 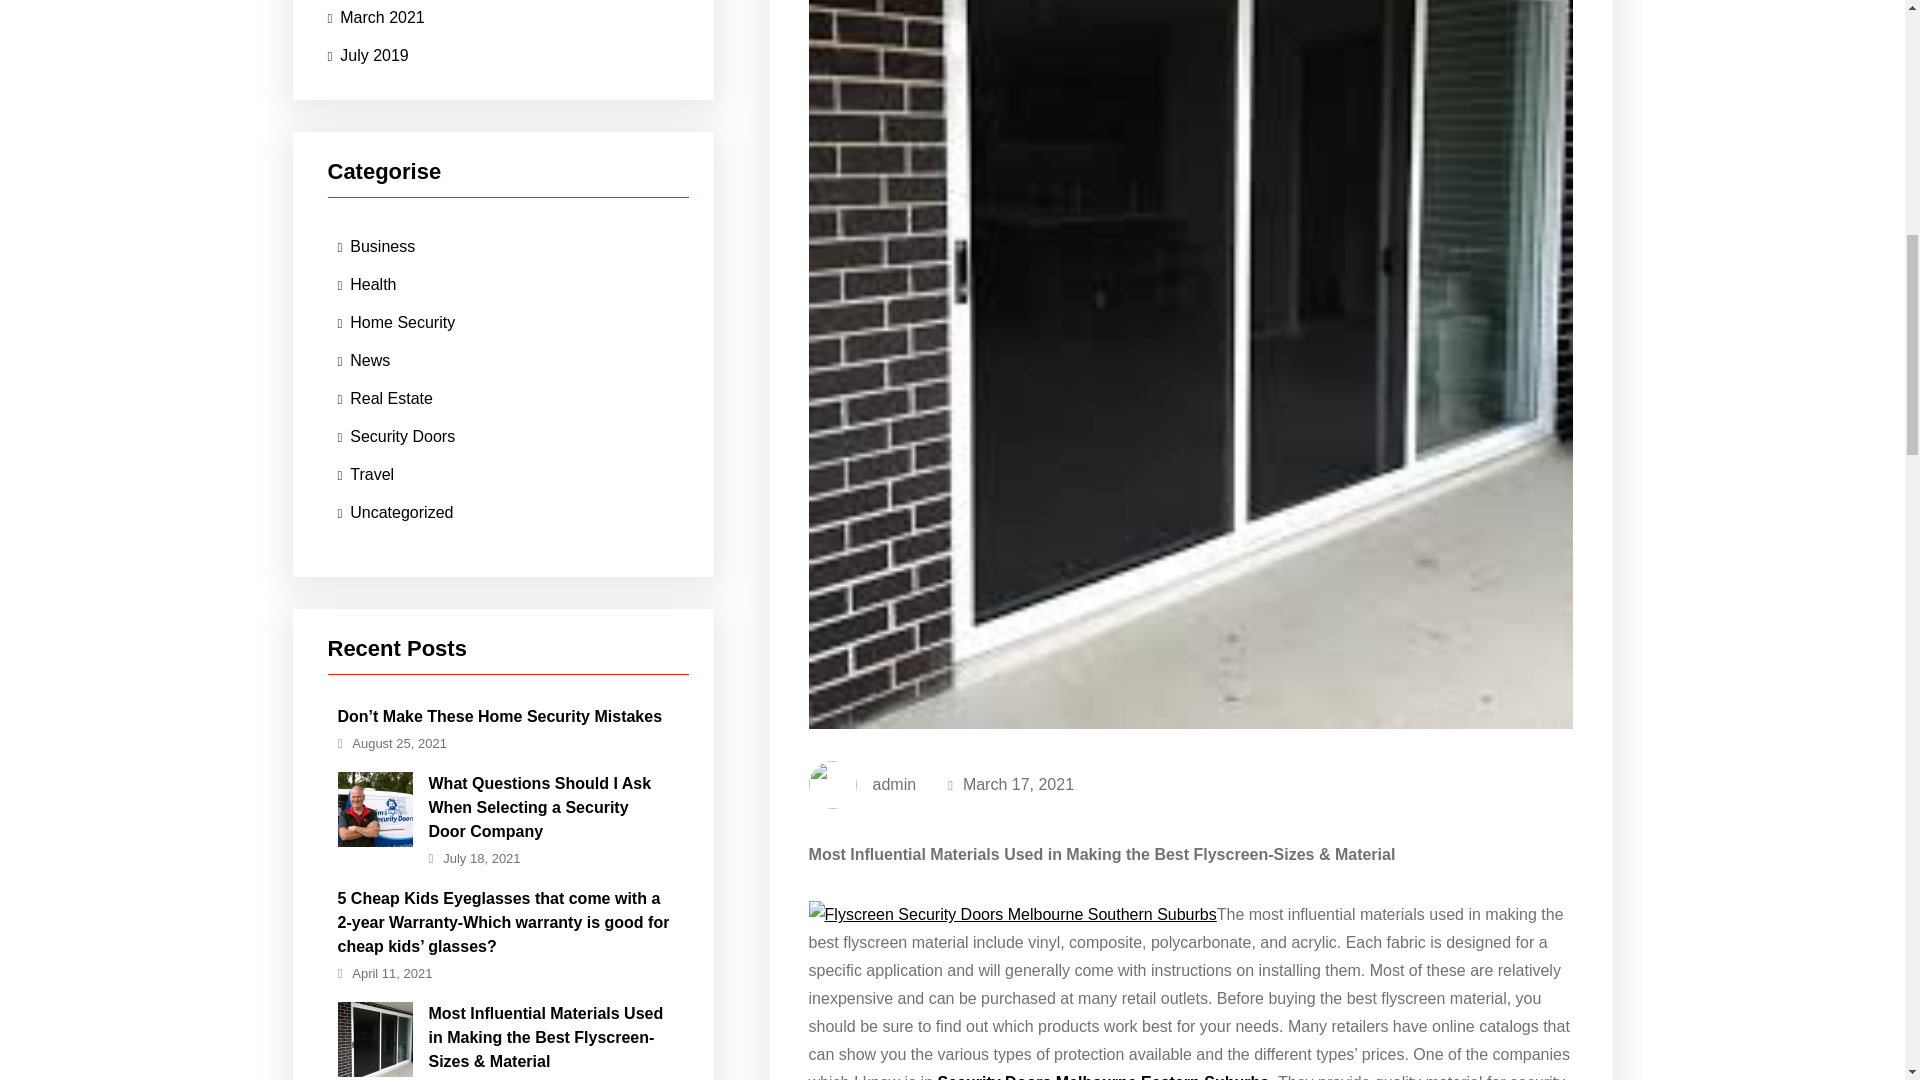 What do you see at coordinates (368, 55) in the screenshot?
I see `July 2019` at bounding box center [368, 55].